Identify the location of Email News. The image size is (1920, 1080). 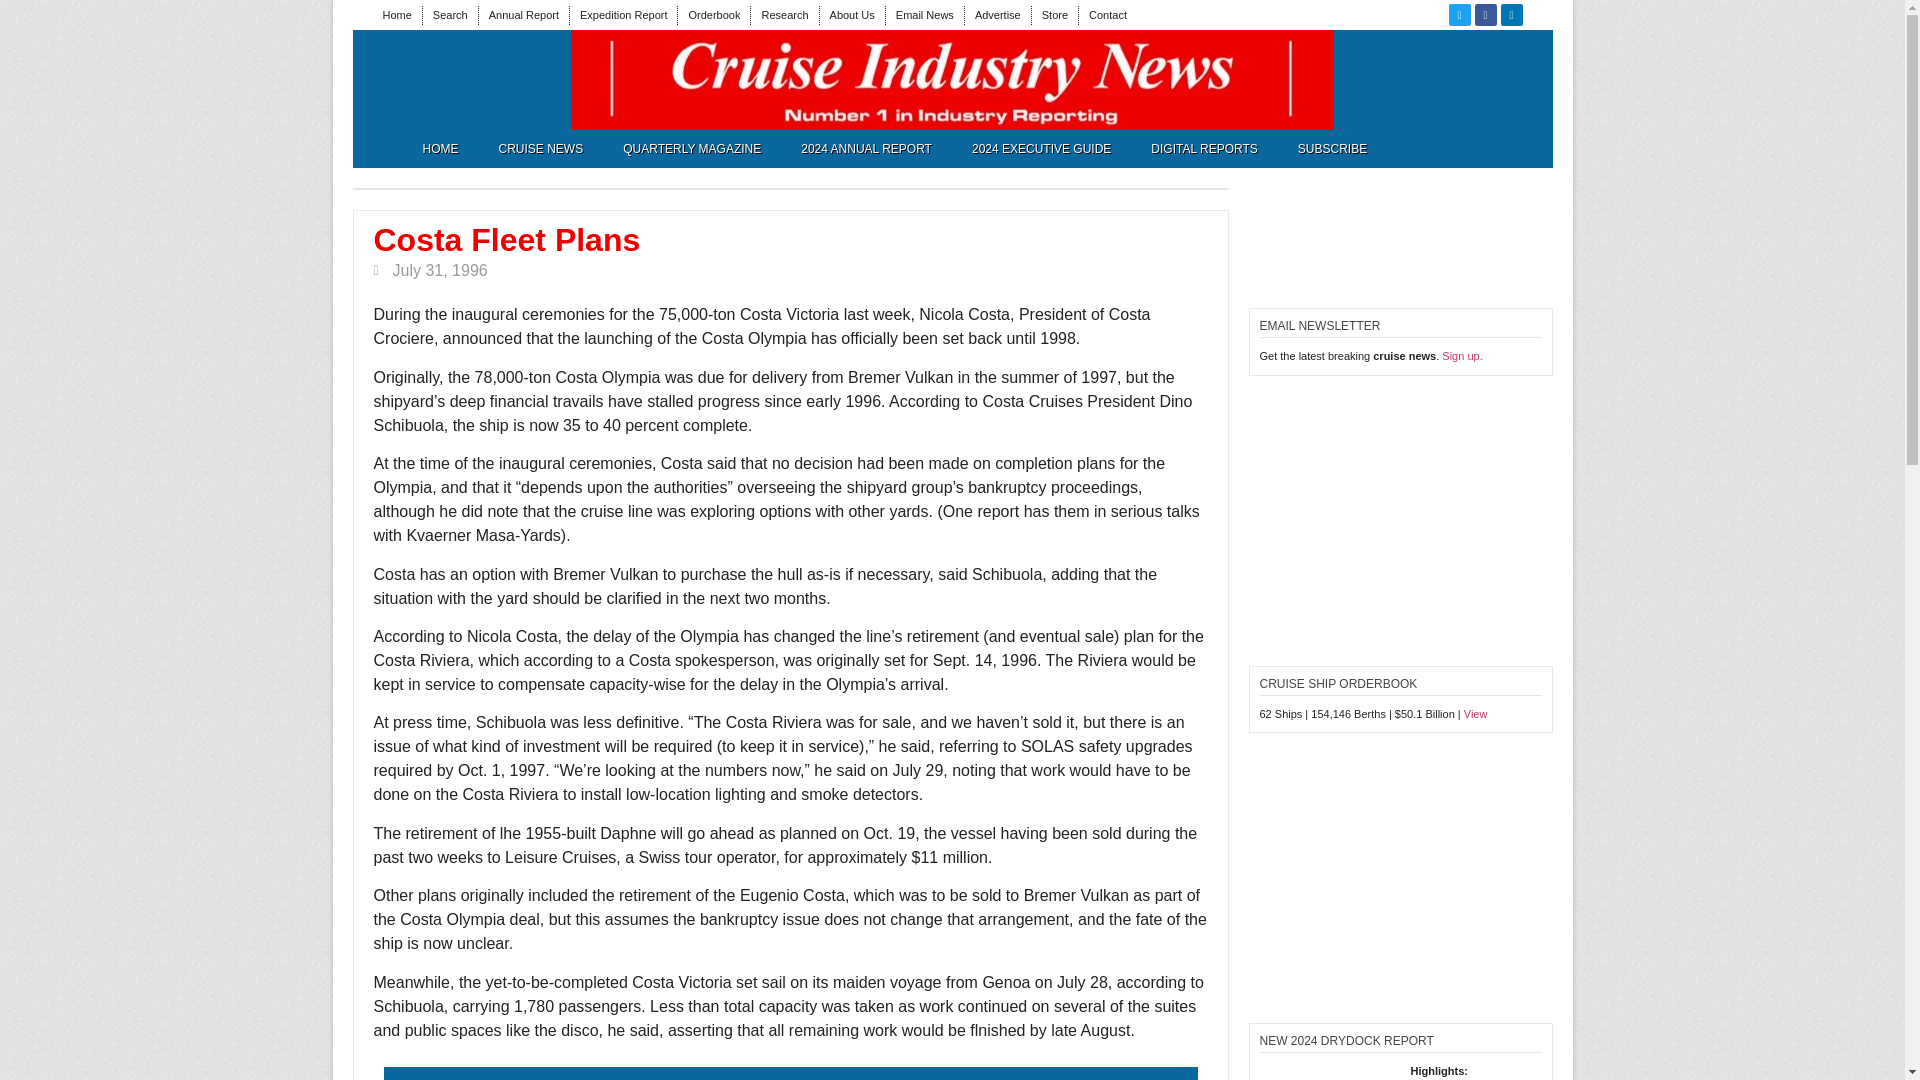
(925, 14).